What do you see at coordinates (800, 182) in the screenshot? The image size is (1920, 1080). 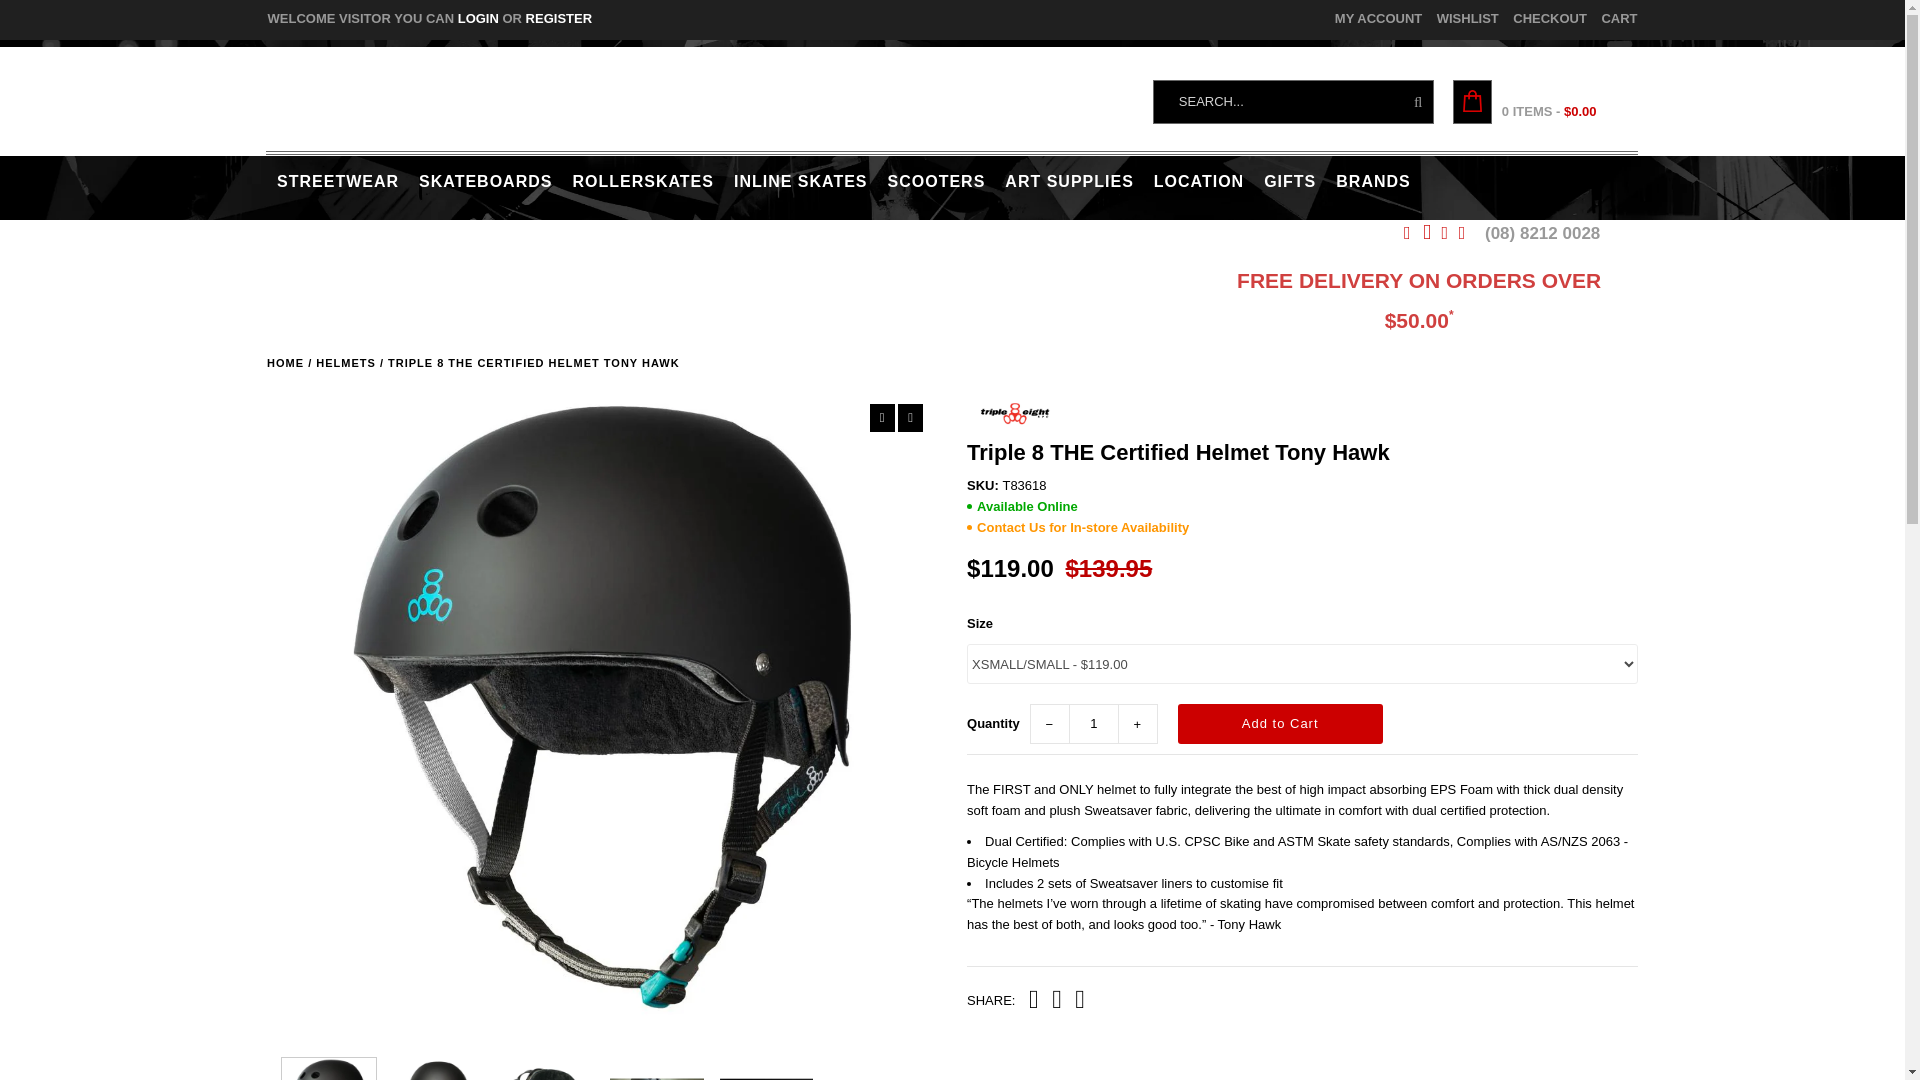 I see `INLINE SKATES` at bounding box center [800, 182].